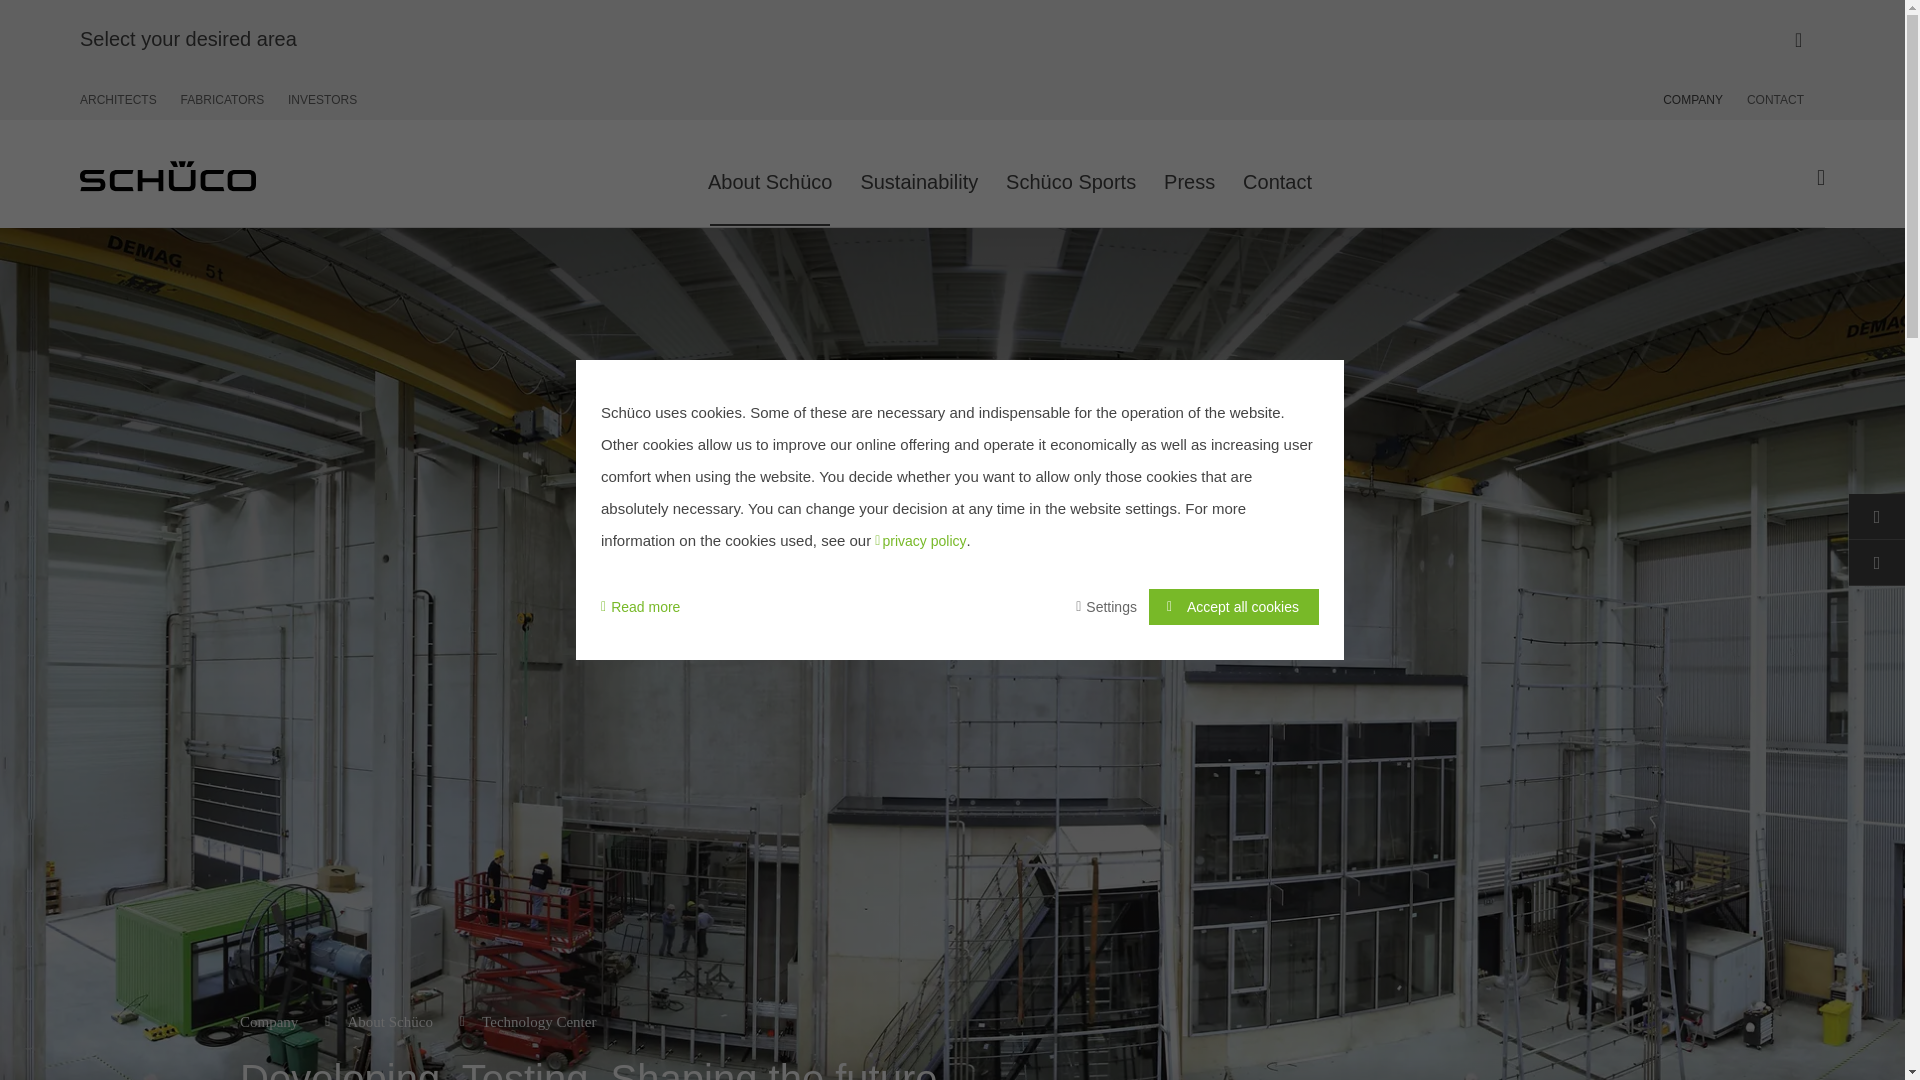 The width and height of the screenshot is (1920, 1080). Describe the element at coordinates (1770, 99) in the screenshot. I see `CONTACT` at that location.